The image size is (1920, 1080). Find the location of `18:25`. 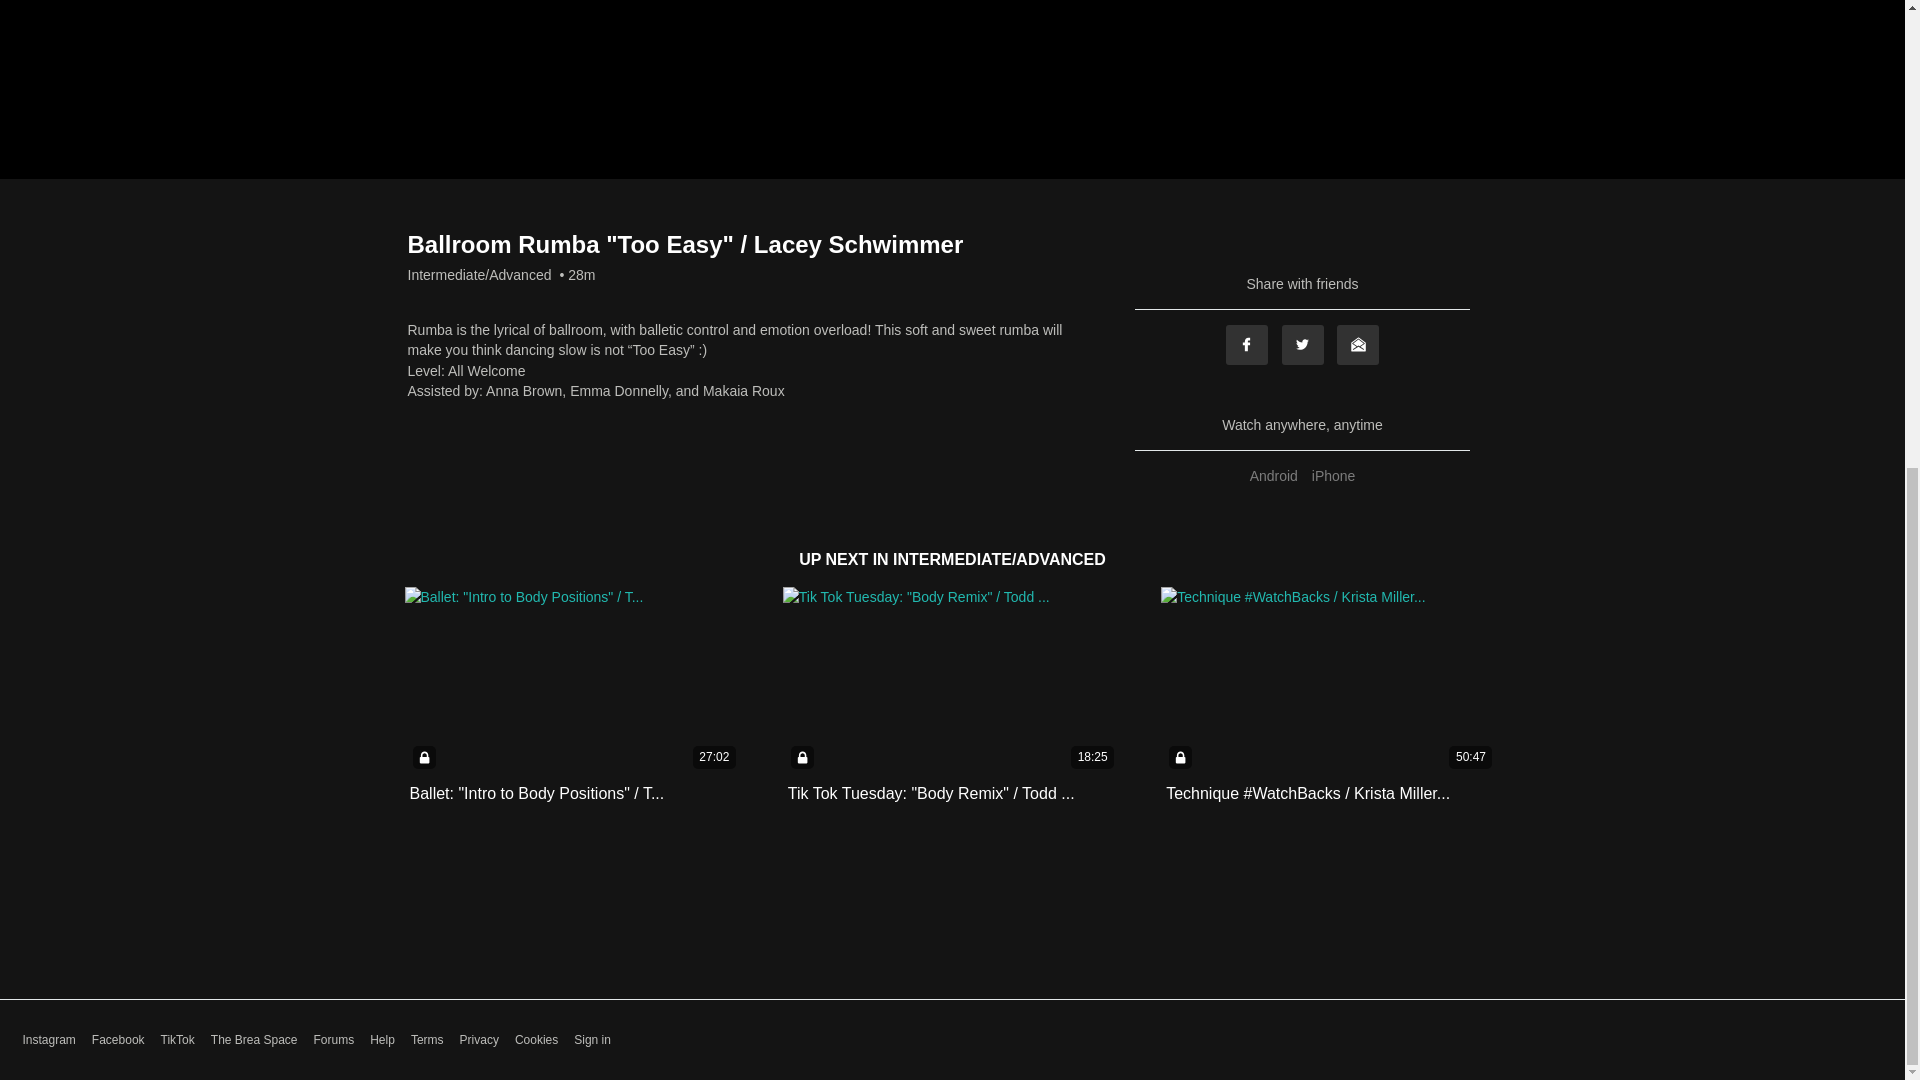

18:25 is located at coordinates (952, 681).